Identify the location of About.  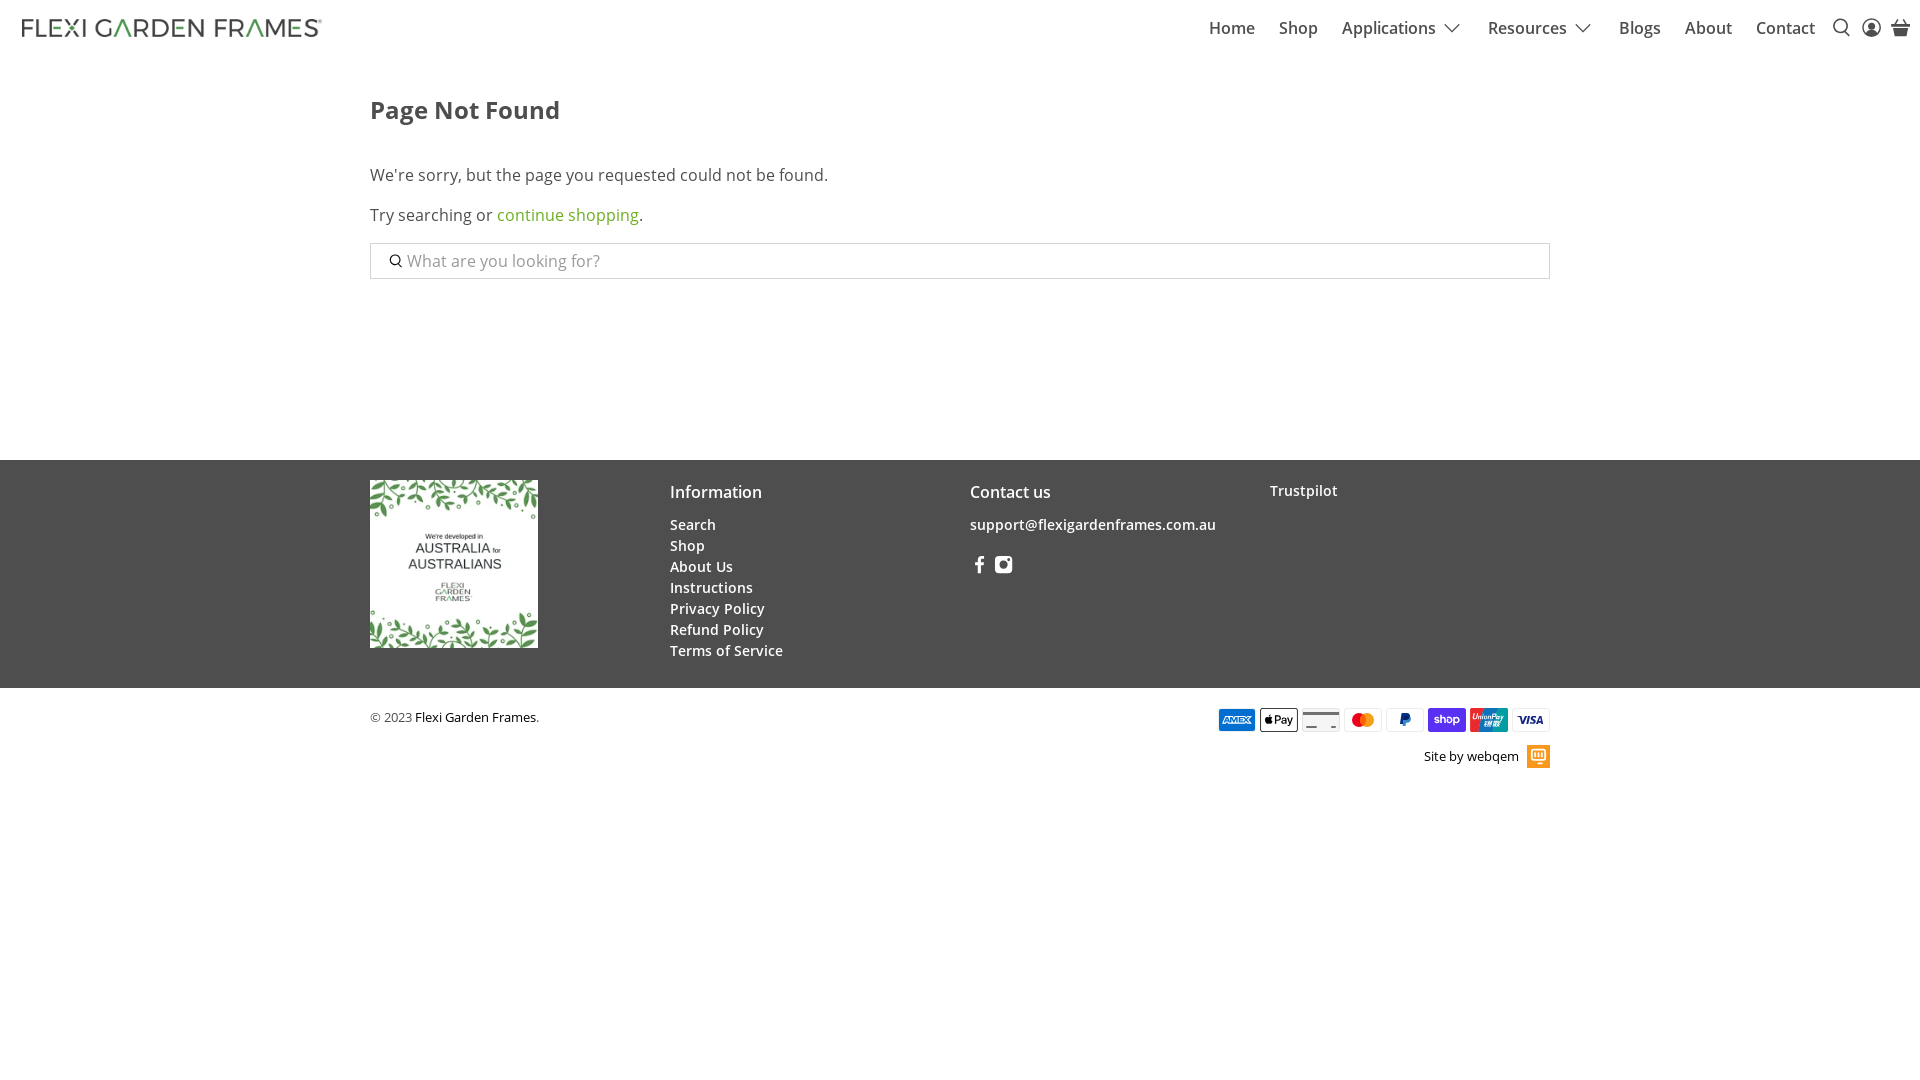
(1708, 28).